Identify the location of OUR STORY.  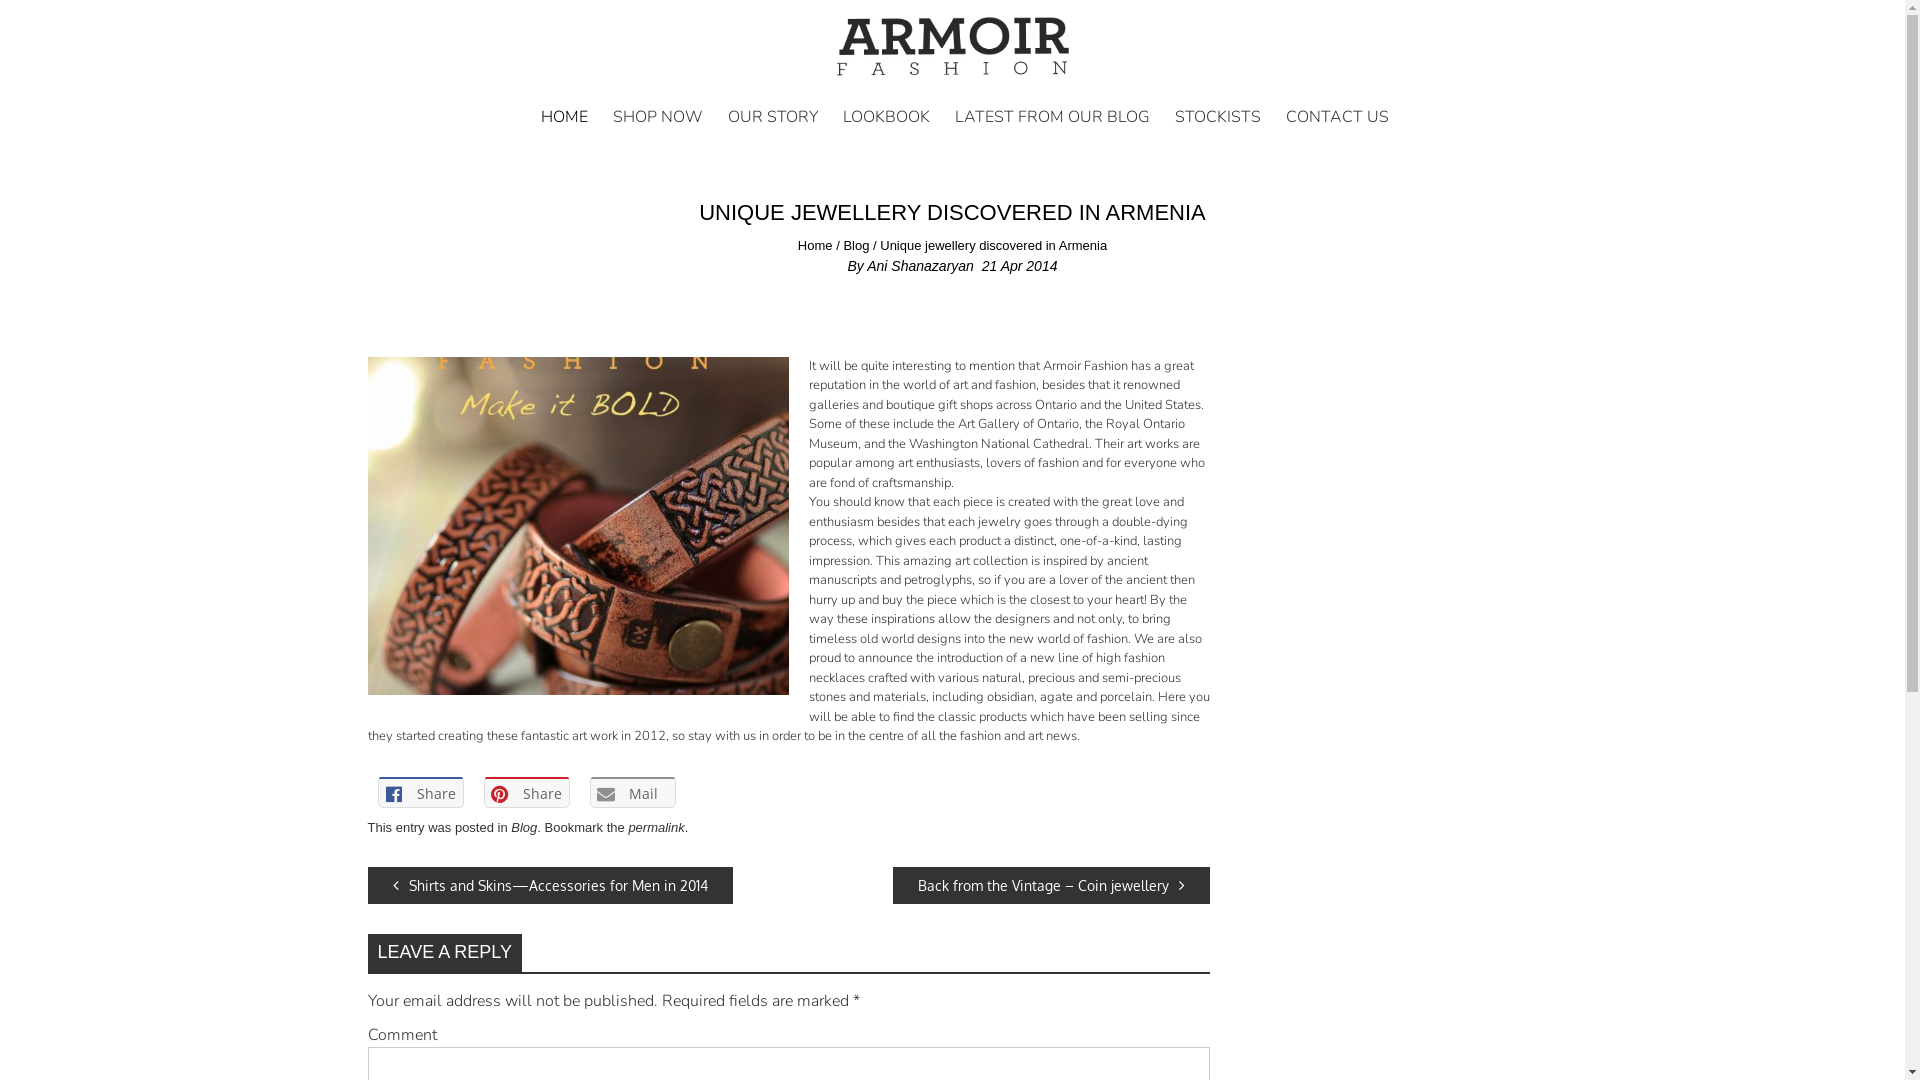
(773, 117).